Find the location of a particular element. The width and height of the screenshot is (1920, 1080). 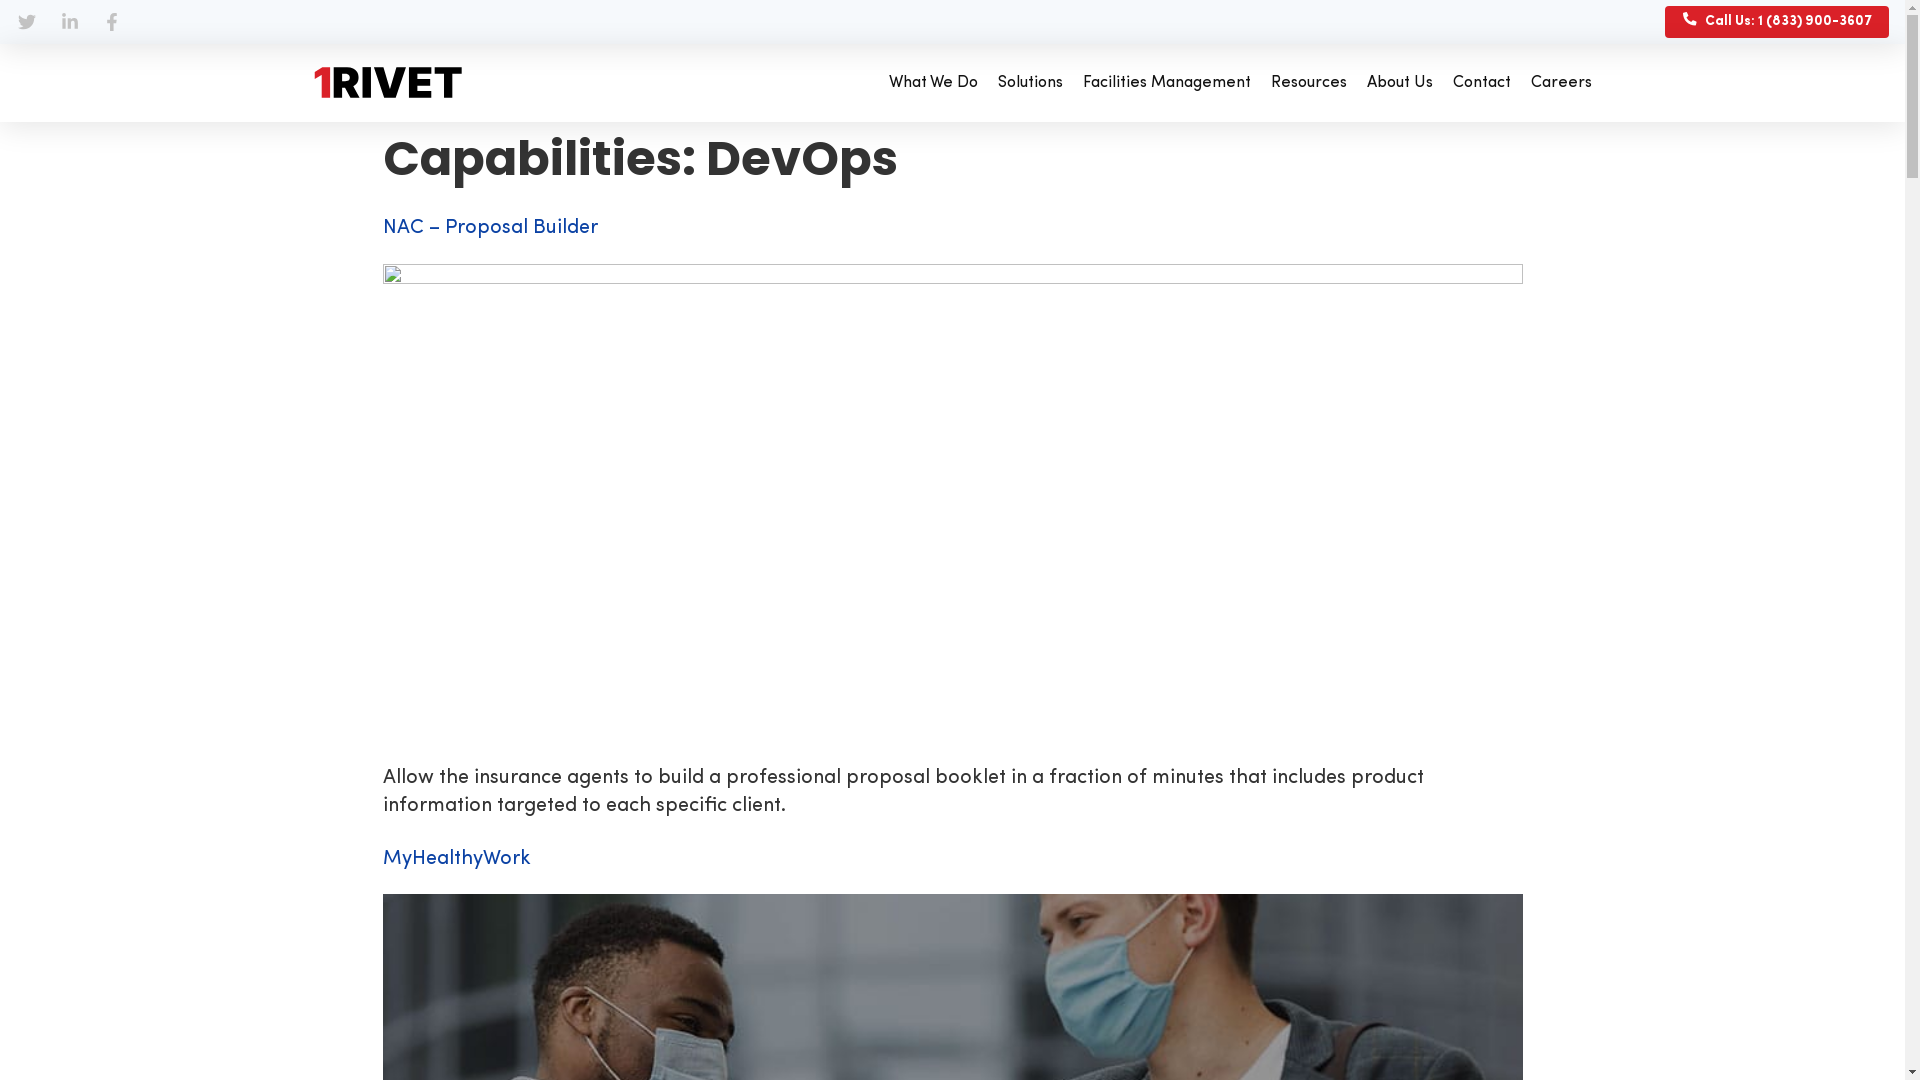

MyHealthyWork is located at coordinates (456, 859).